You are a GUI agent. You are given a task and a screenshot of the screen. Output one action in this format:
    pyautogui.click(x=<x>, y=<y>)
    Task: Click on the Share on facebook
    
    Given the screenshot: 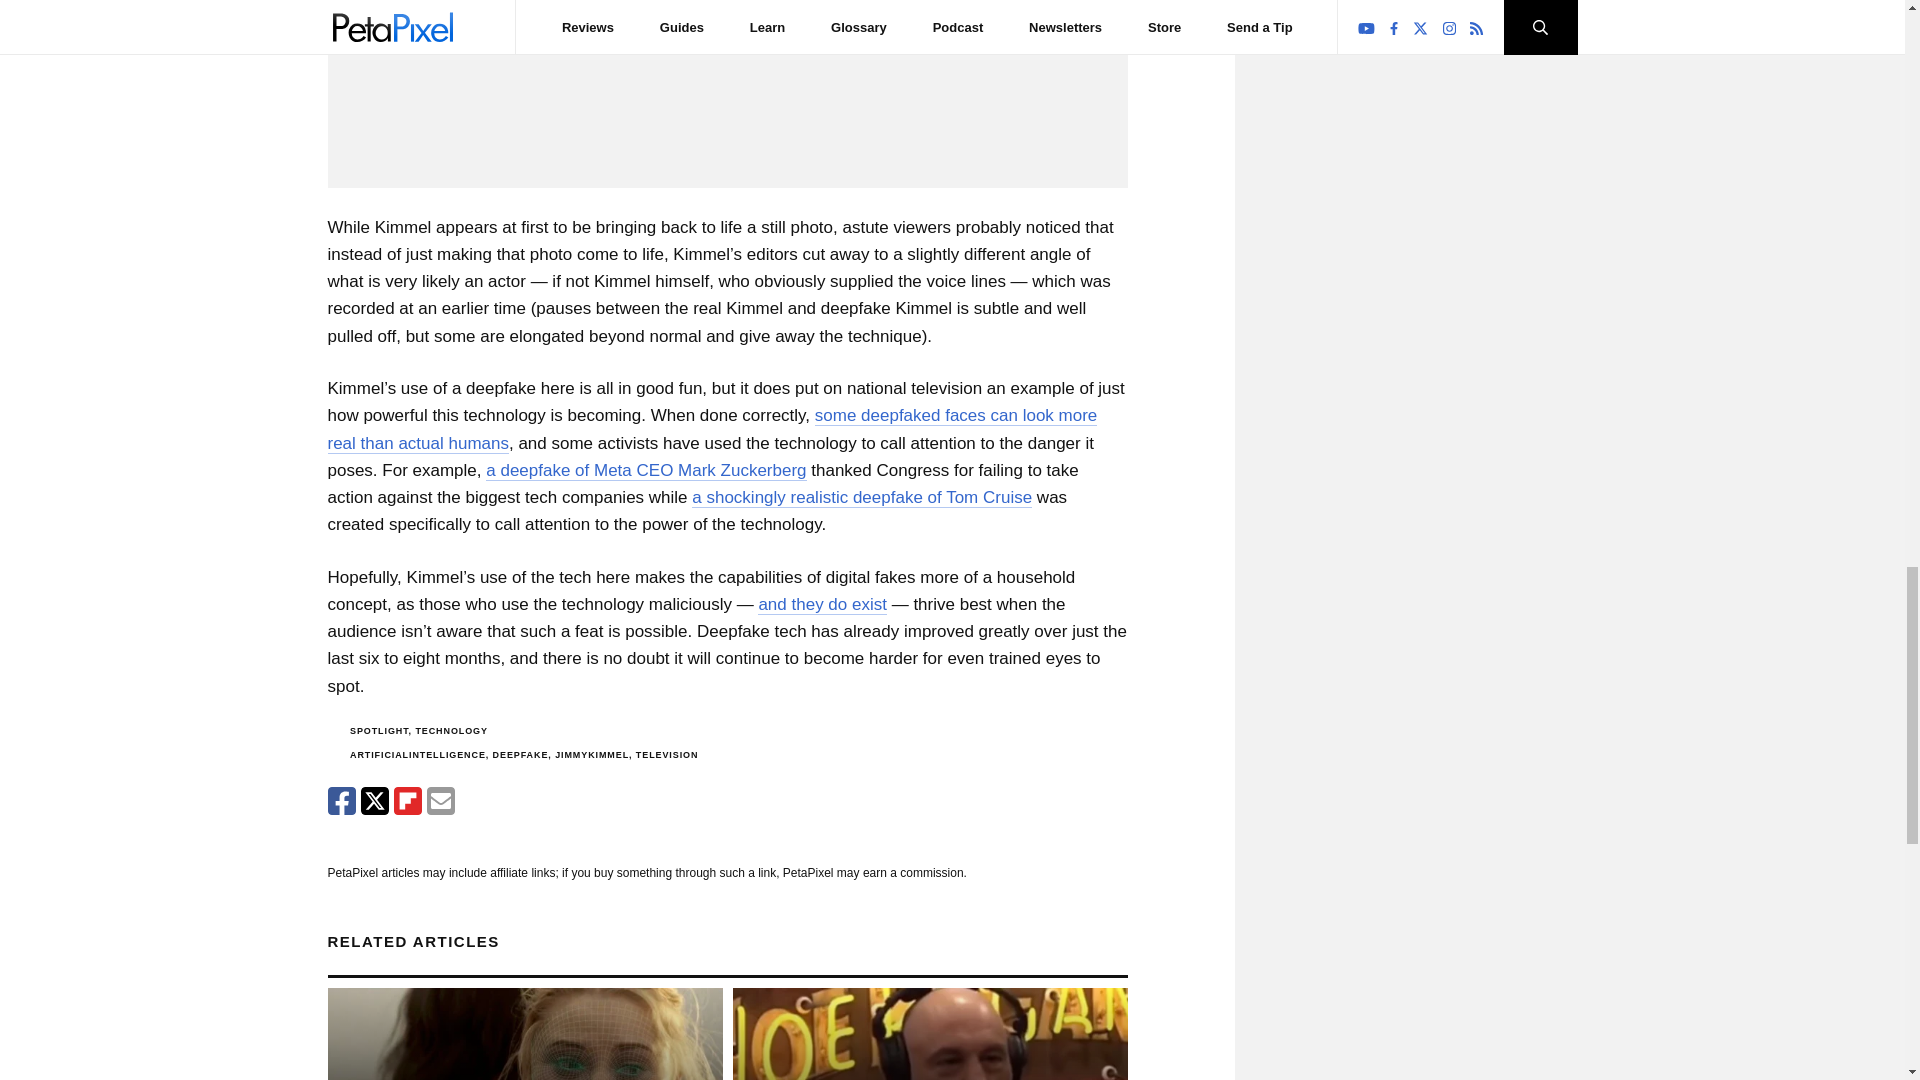 What is the action you would take?
    pyautogui.click(x=342, y=801)
    